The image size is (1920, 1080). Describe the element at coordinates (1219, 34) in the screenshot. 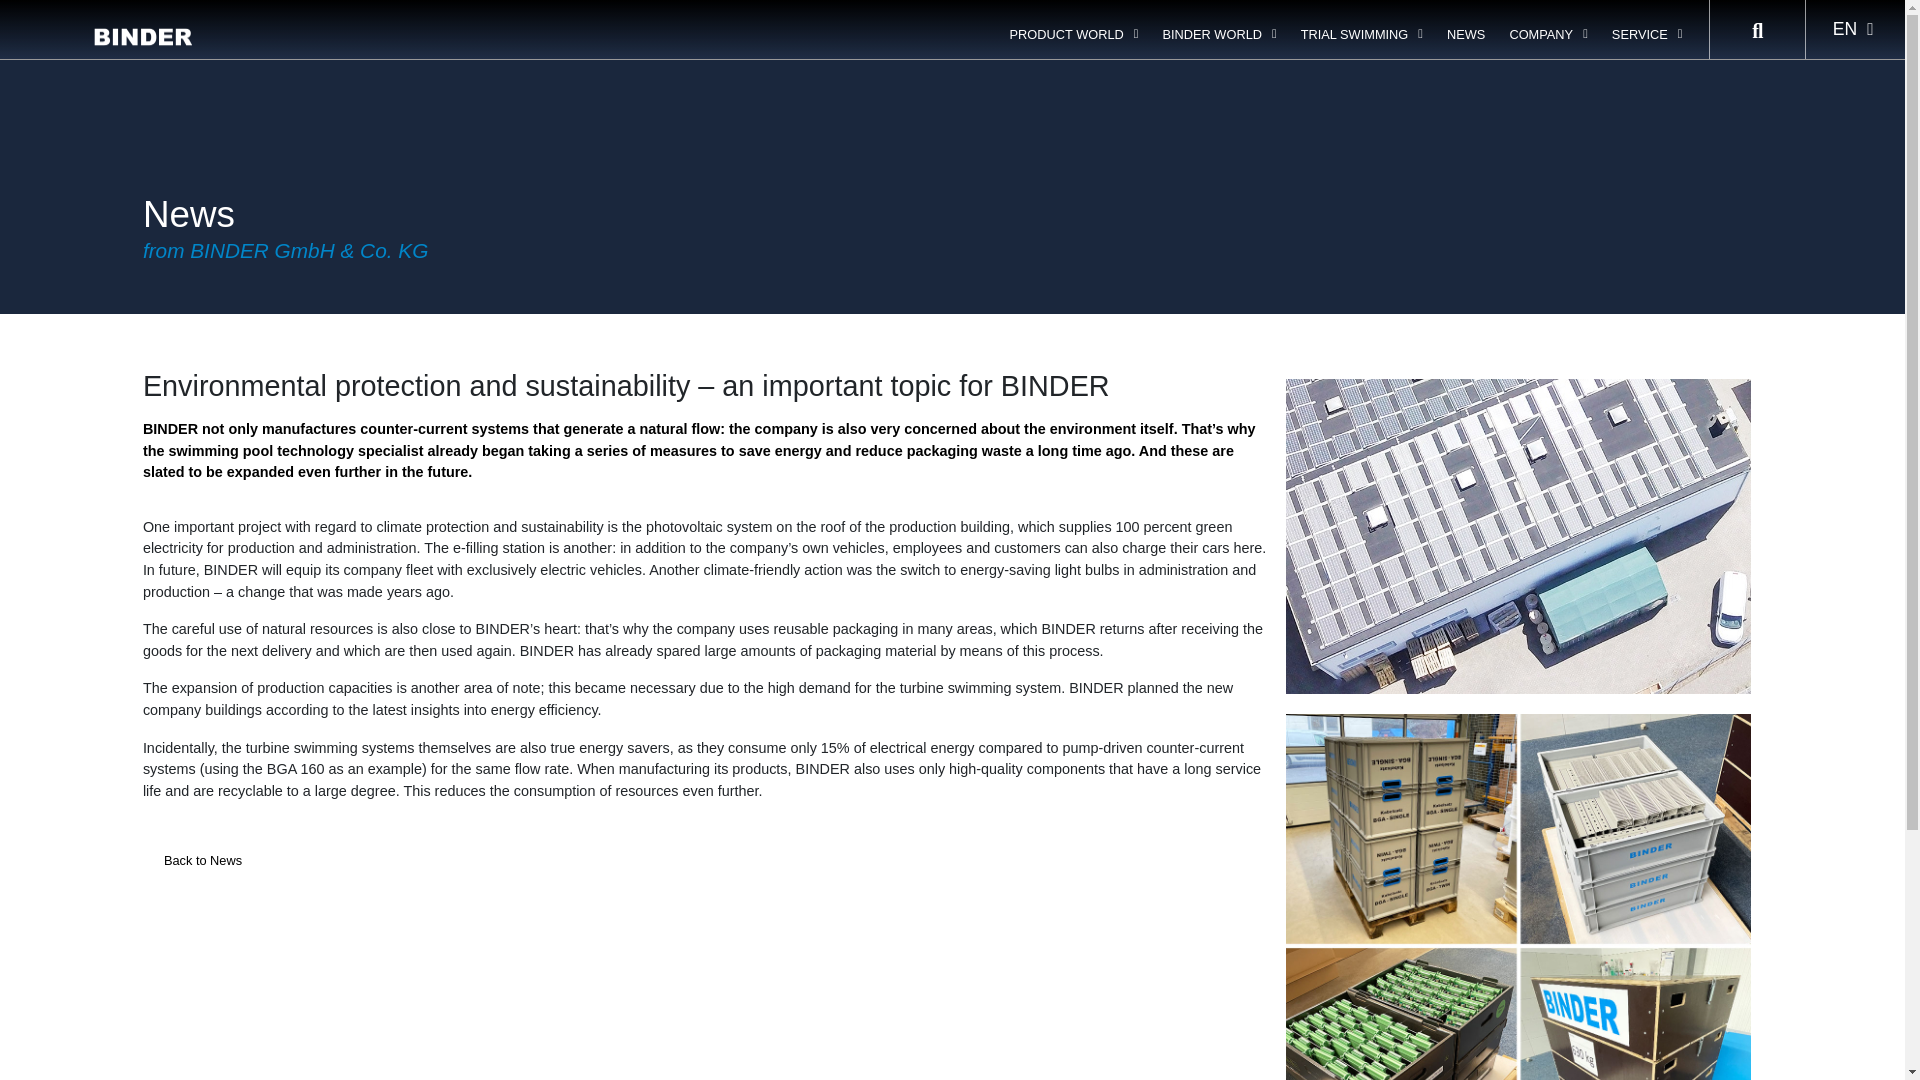

I see `BINDER WORLD` at that location.